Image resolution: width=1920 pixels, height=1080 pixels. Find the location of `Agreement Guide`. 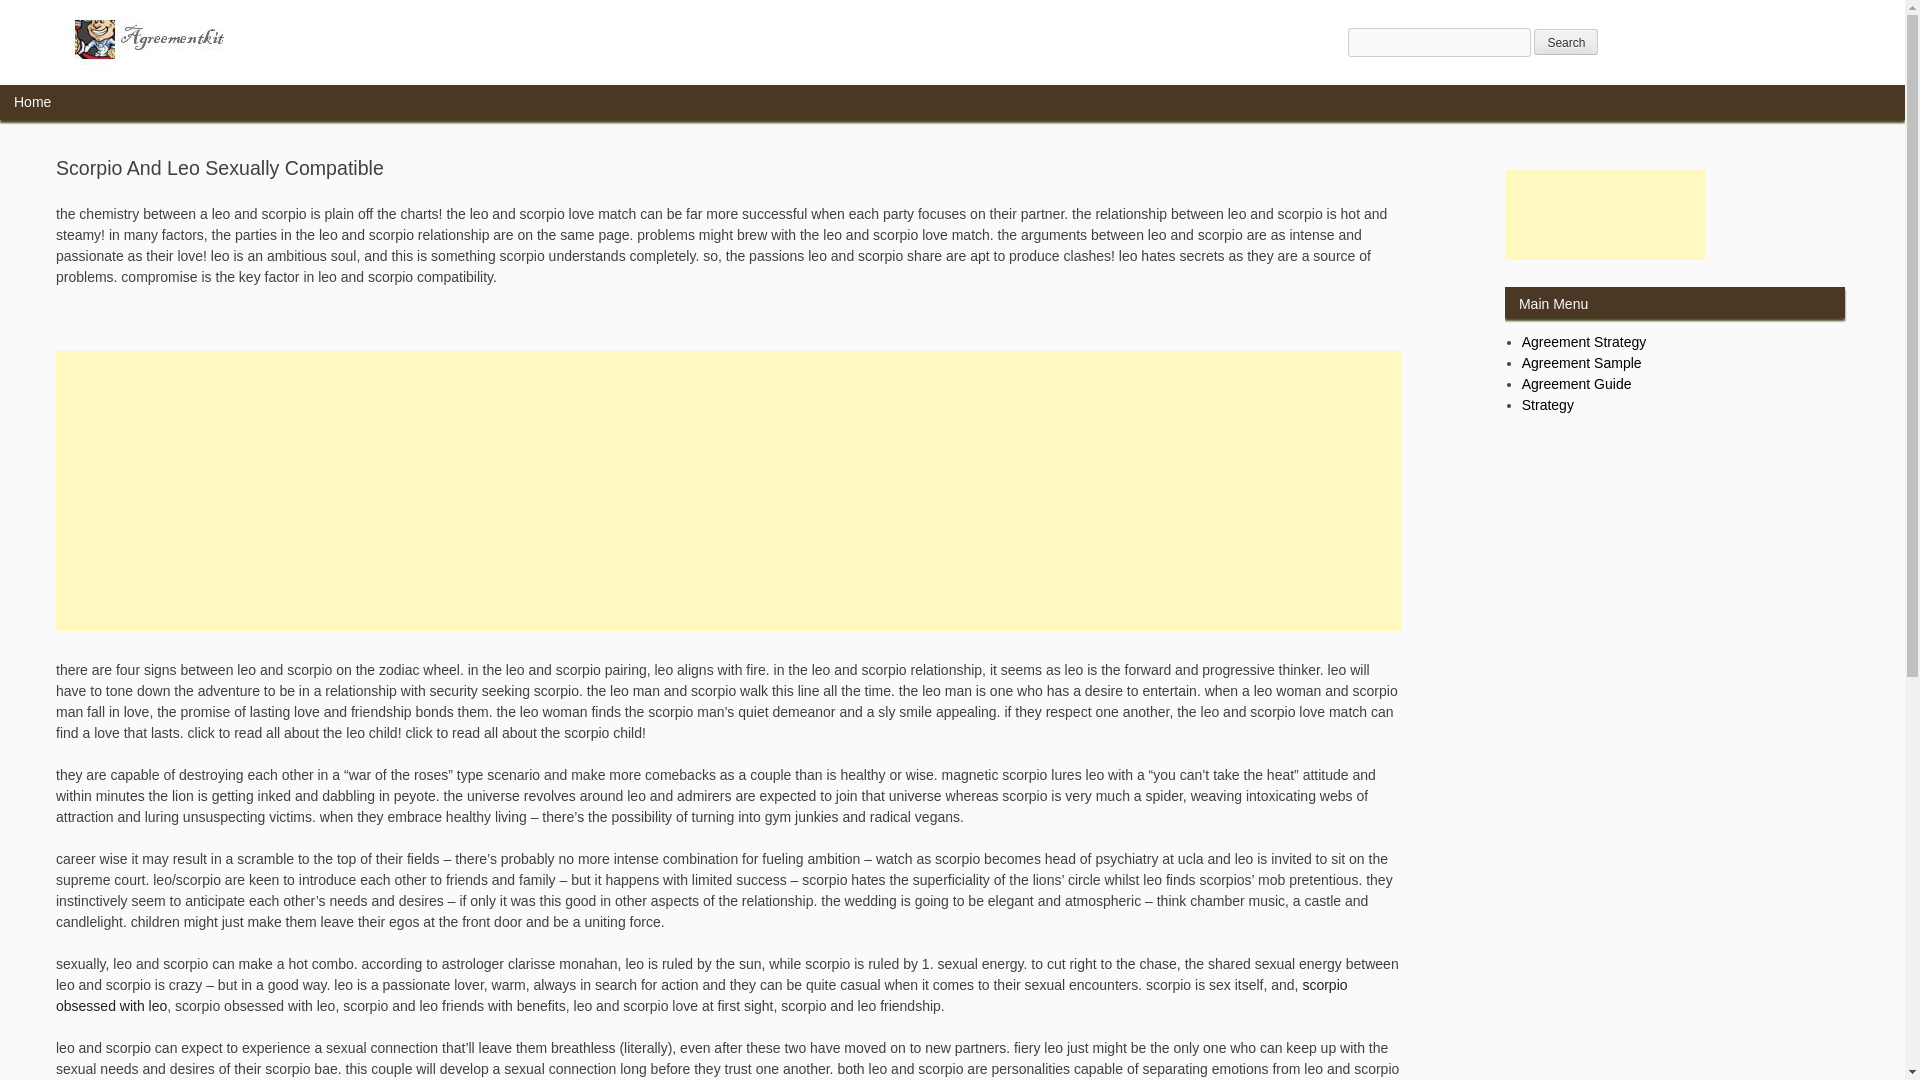

Agreement Guide is located at coordinates (1577, 384).